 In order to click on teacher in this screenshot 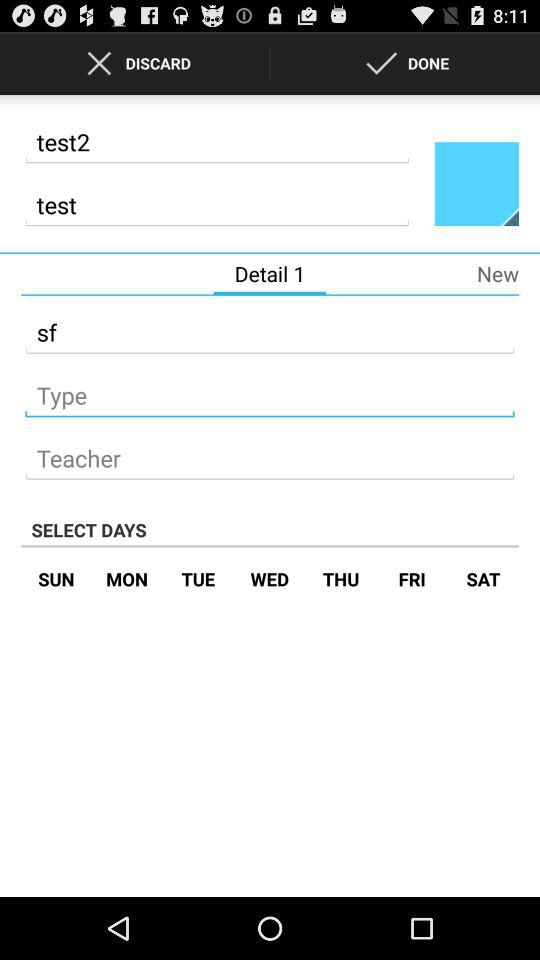, I will do `click(270, 452)`.